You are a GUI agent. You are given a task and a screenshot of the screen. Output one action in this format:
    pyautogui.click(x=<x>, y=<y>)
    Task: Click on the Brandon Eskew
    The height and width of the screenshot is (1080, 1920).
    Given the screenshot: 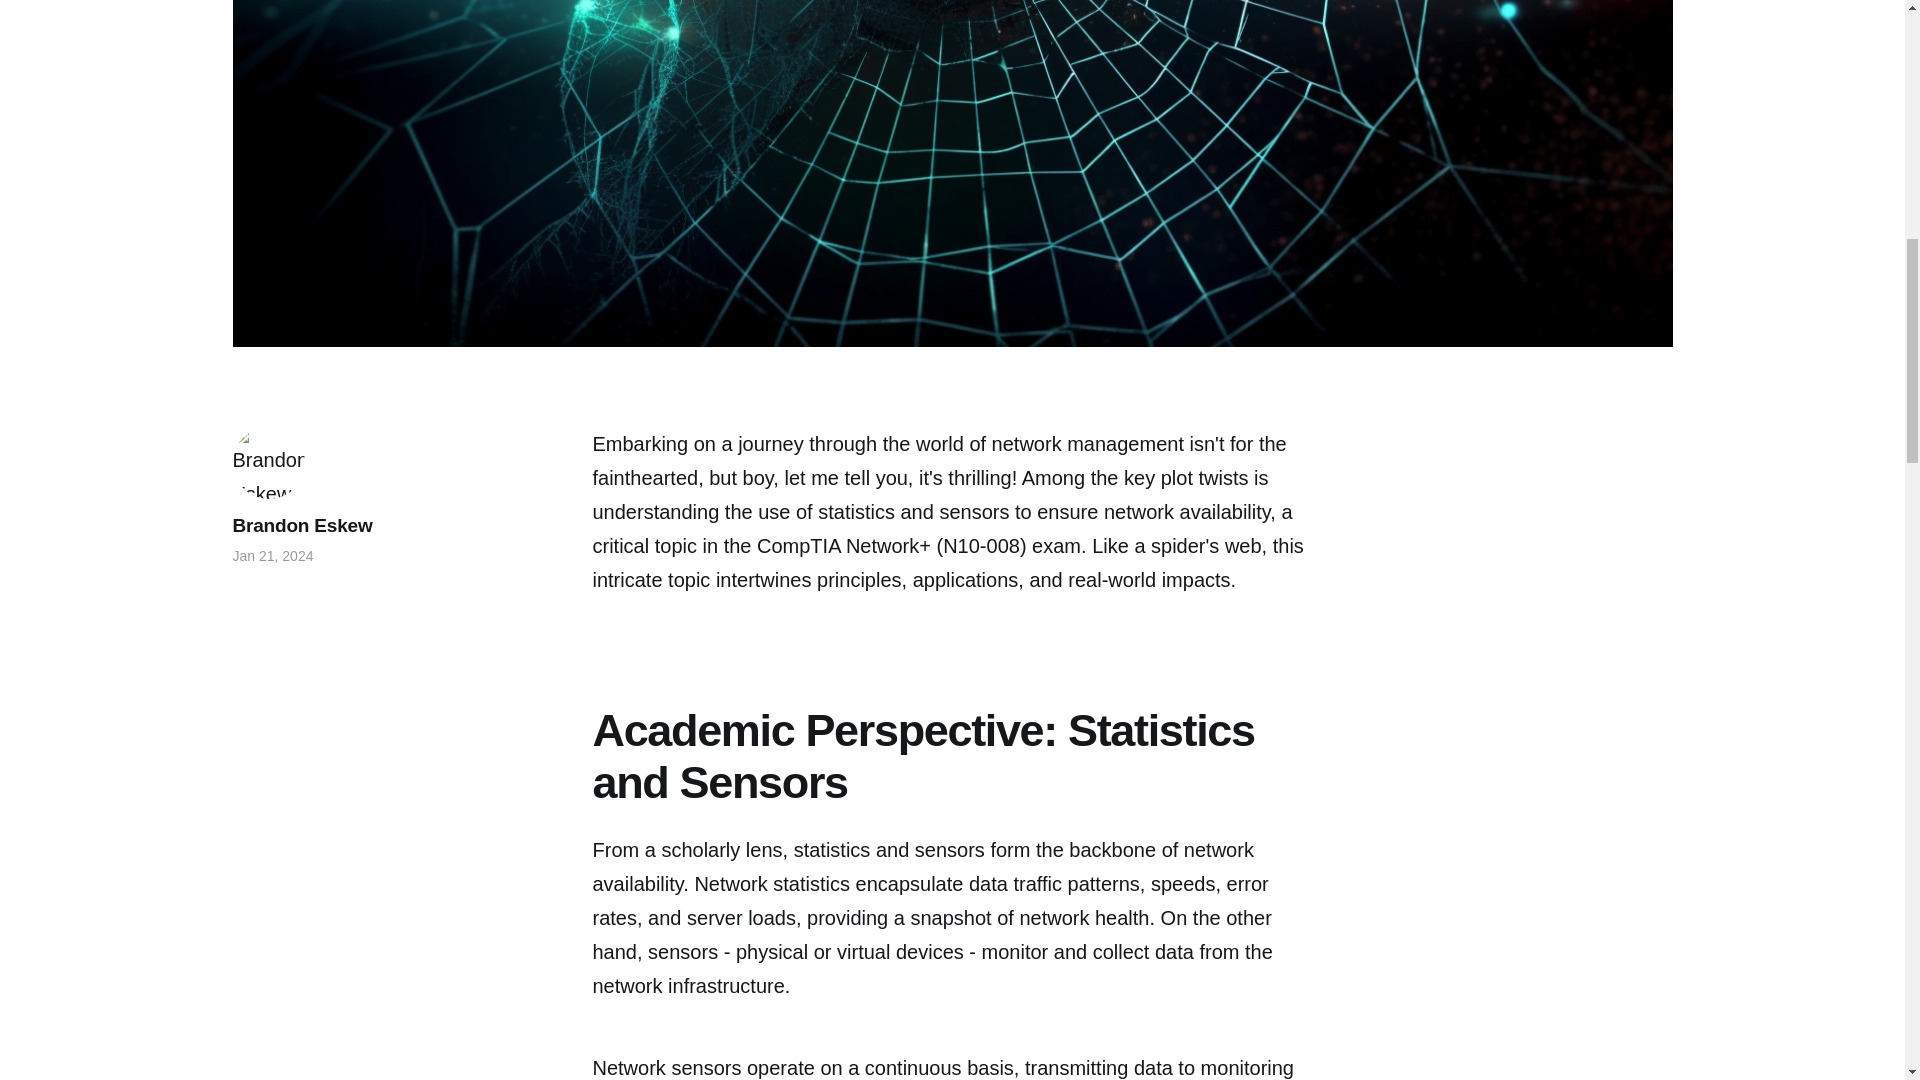 What is the action you would take?
    pyautogui.click(x=302, y=525)
    